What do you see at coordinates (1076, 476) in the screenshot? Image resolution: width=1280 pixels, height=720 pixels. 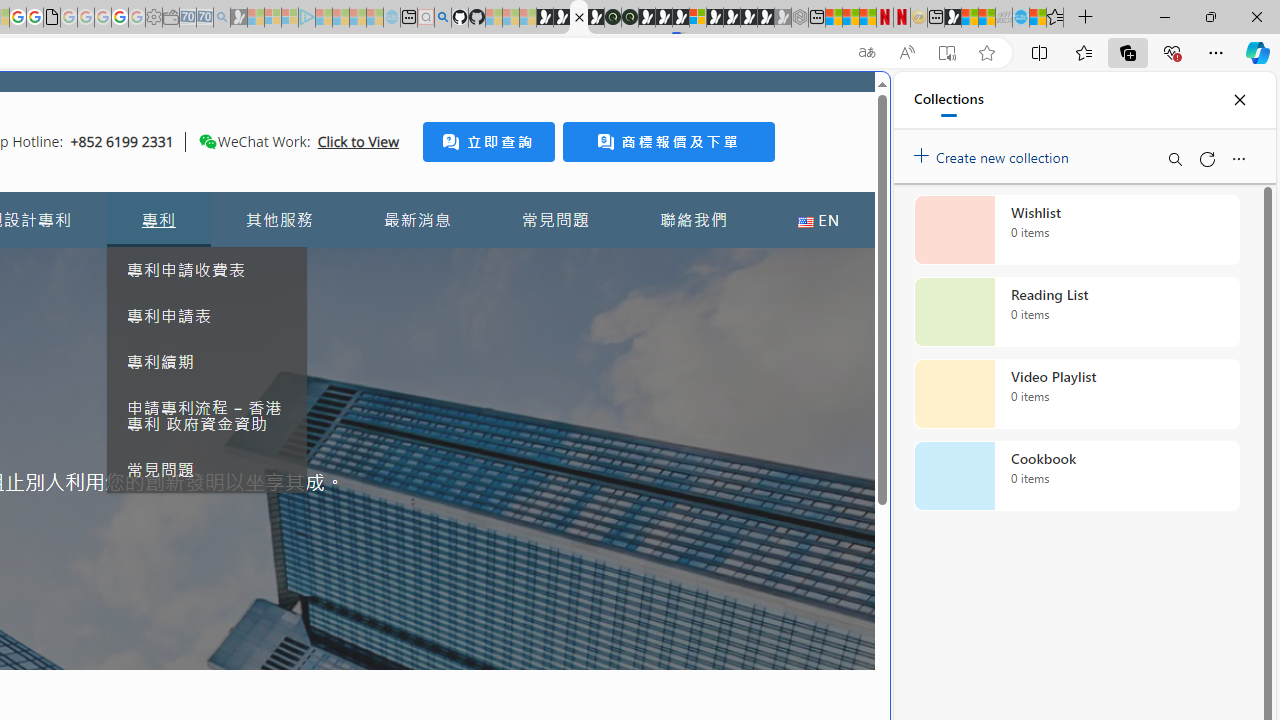 I see `Cookbook collection, 0 items` at bounding box center [1076, 476].